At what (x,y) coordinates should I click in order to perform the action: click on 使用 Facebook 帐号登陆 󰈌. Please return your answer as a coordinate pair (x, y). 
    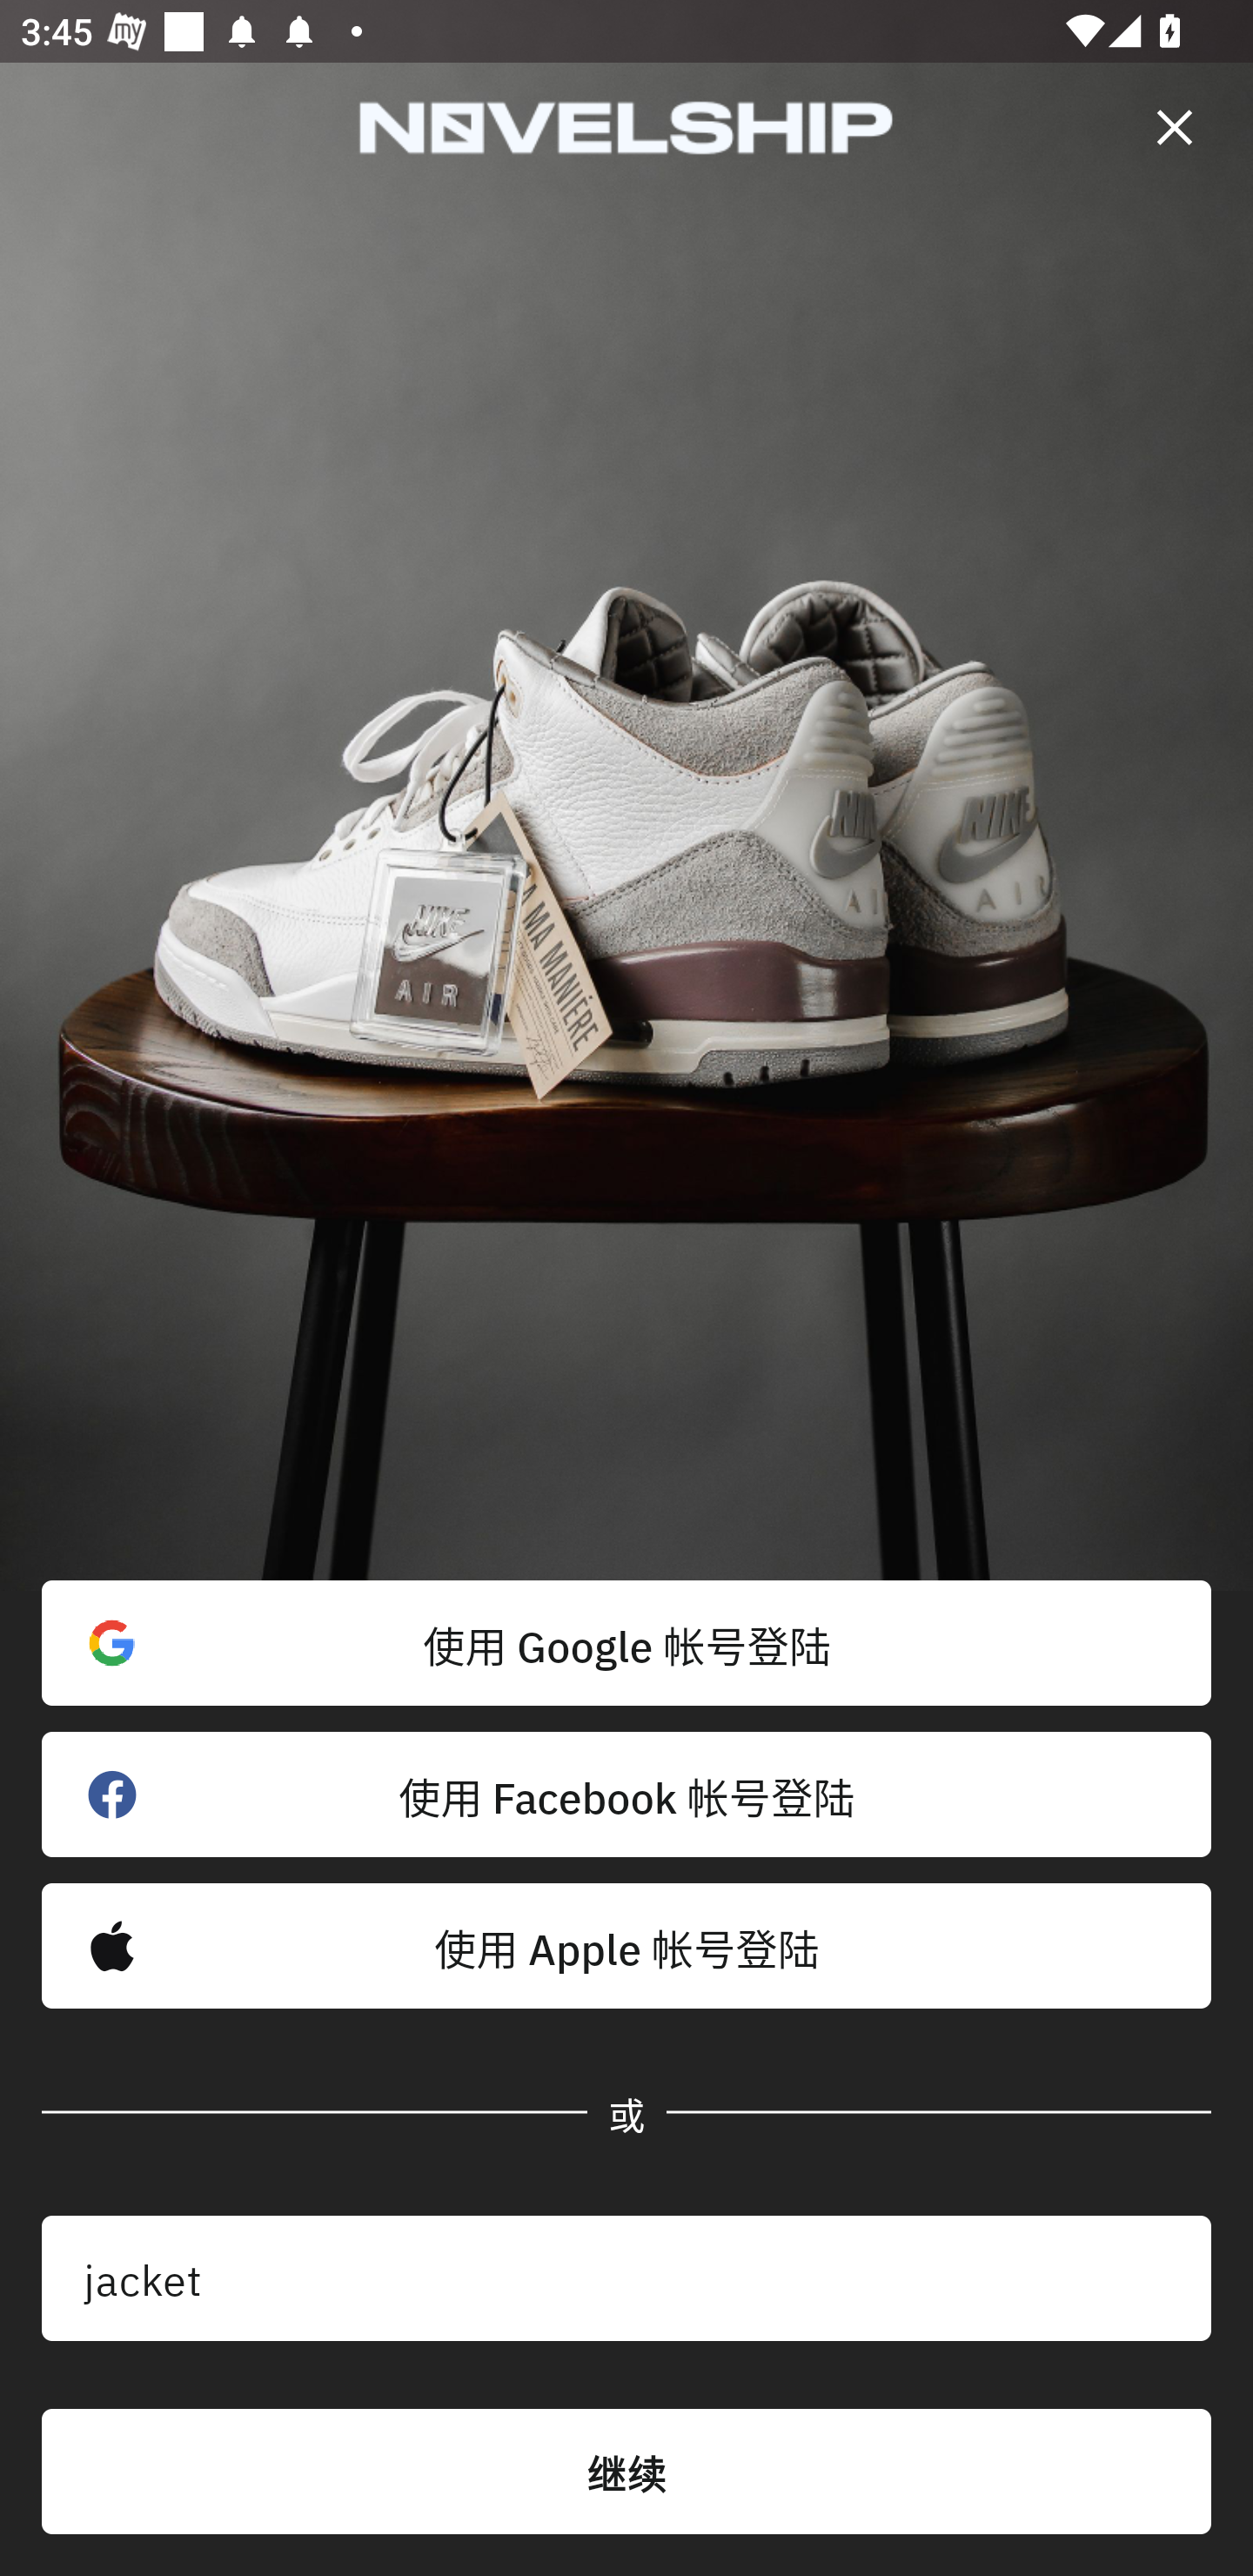
    Looking at the image, I should click on (626, 1794).